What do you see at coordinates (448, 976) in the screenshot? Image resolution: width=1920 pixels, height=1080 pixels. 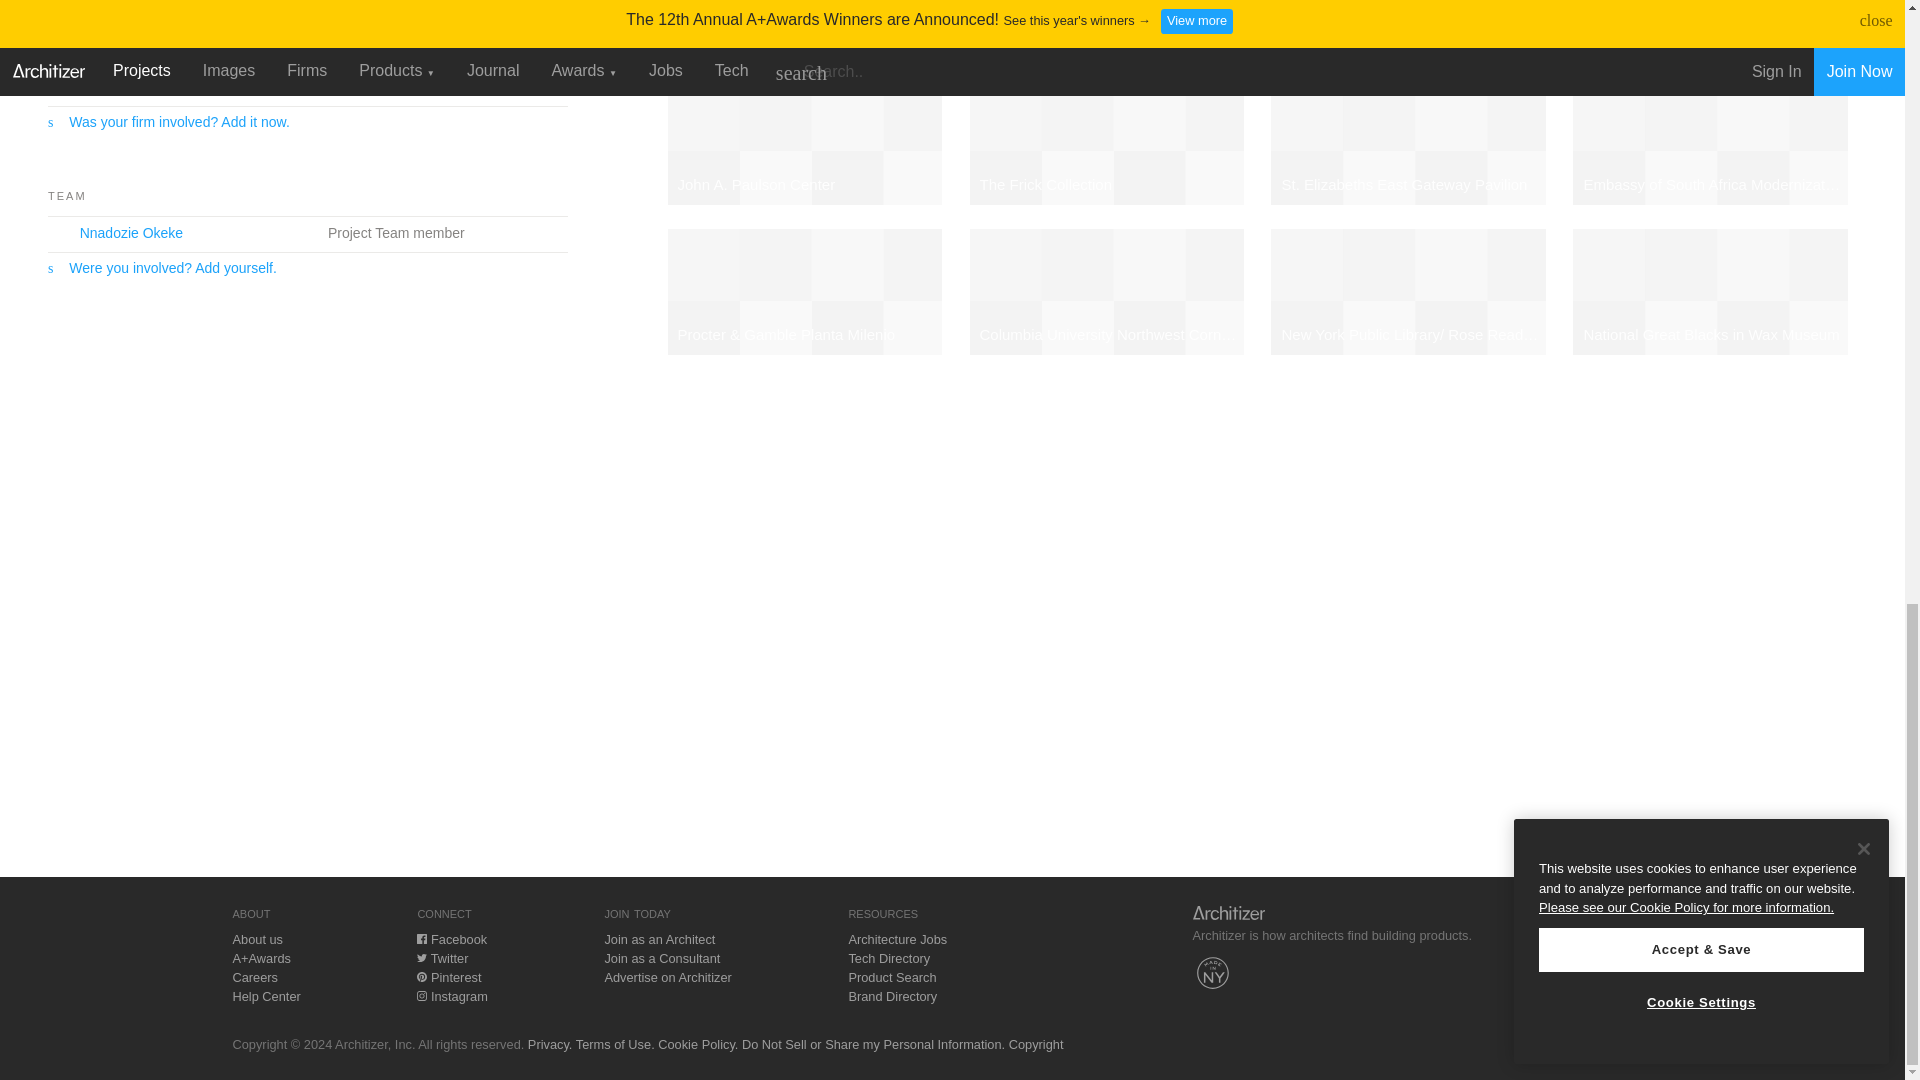 I see `Pinterest` at bounding box center [448, 976].